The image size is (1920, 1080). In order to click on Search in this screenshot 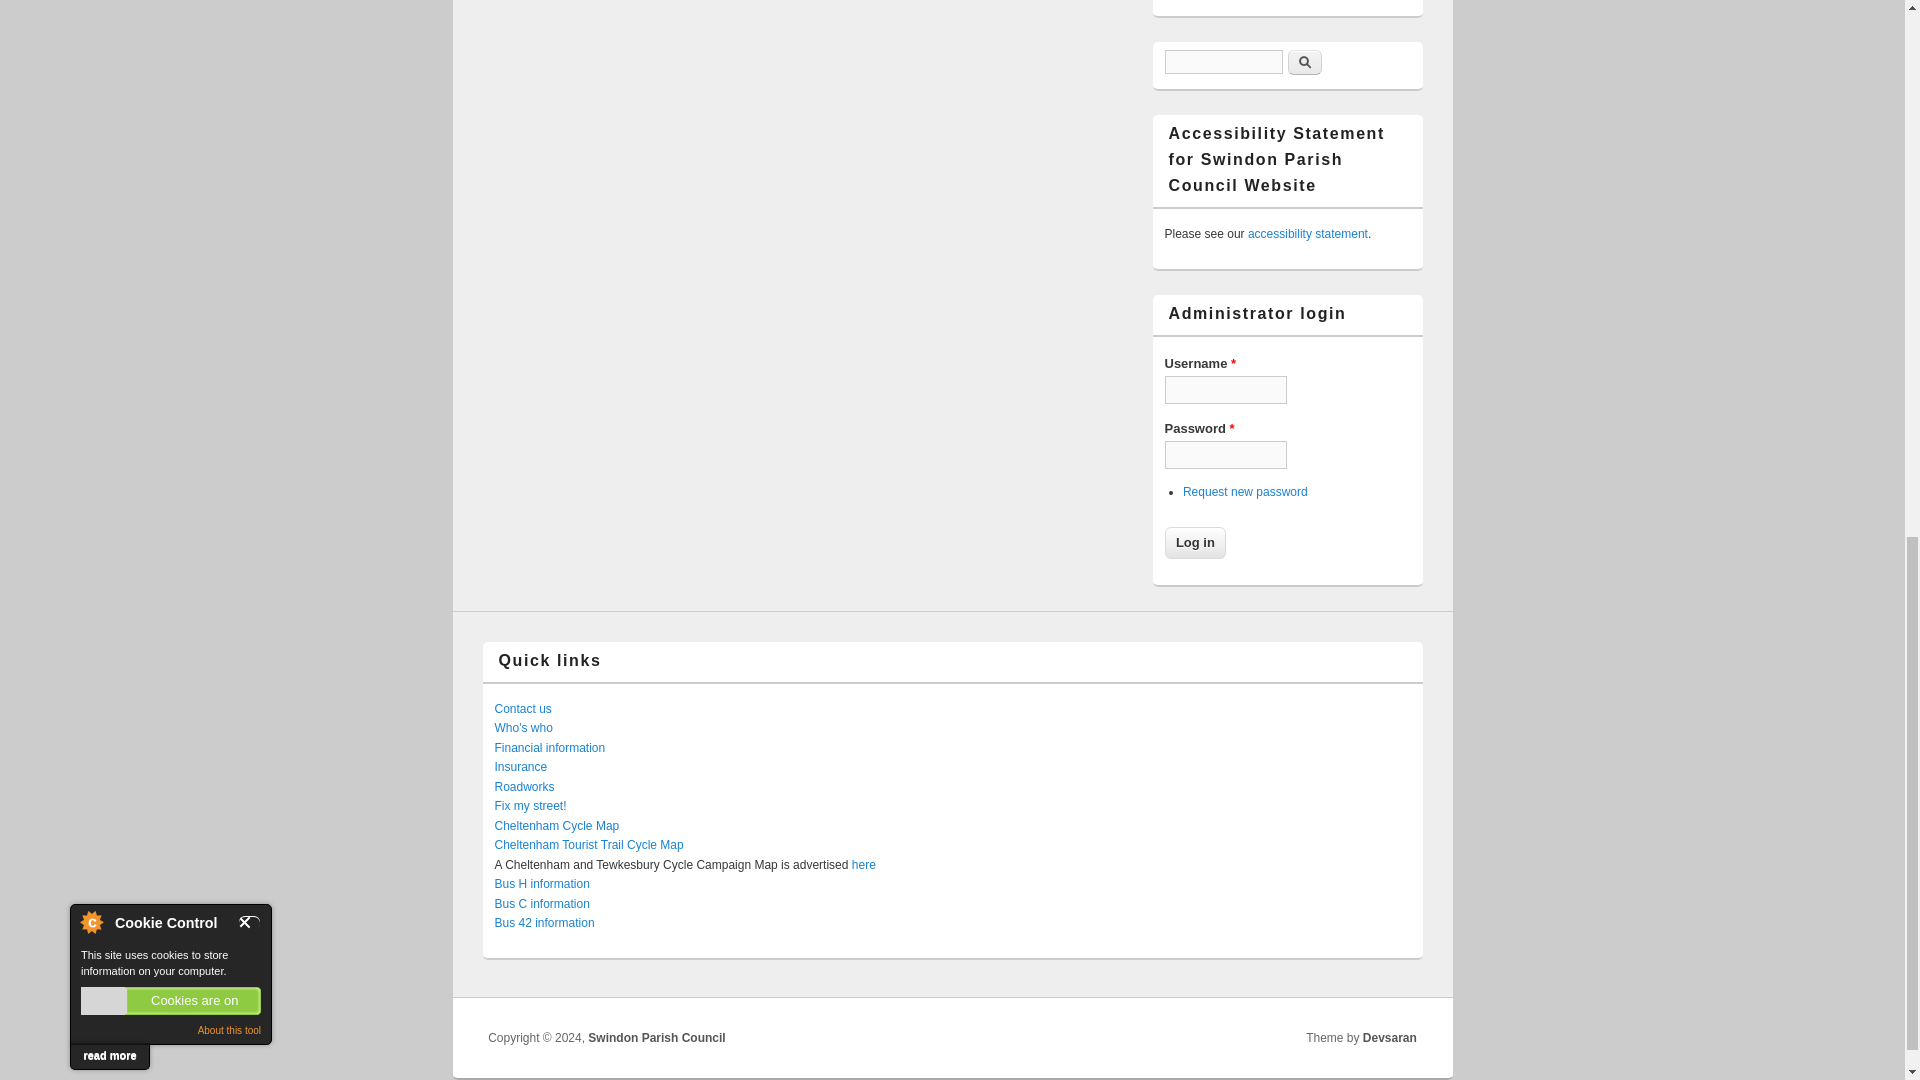, I will do `click(1305, 62)`.